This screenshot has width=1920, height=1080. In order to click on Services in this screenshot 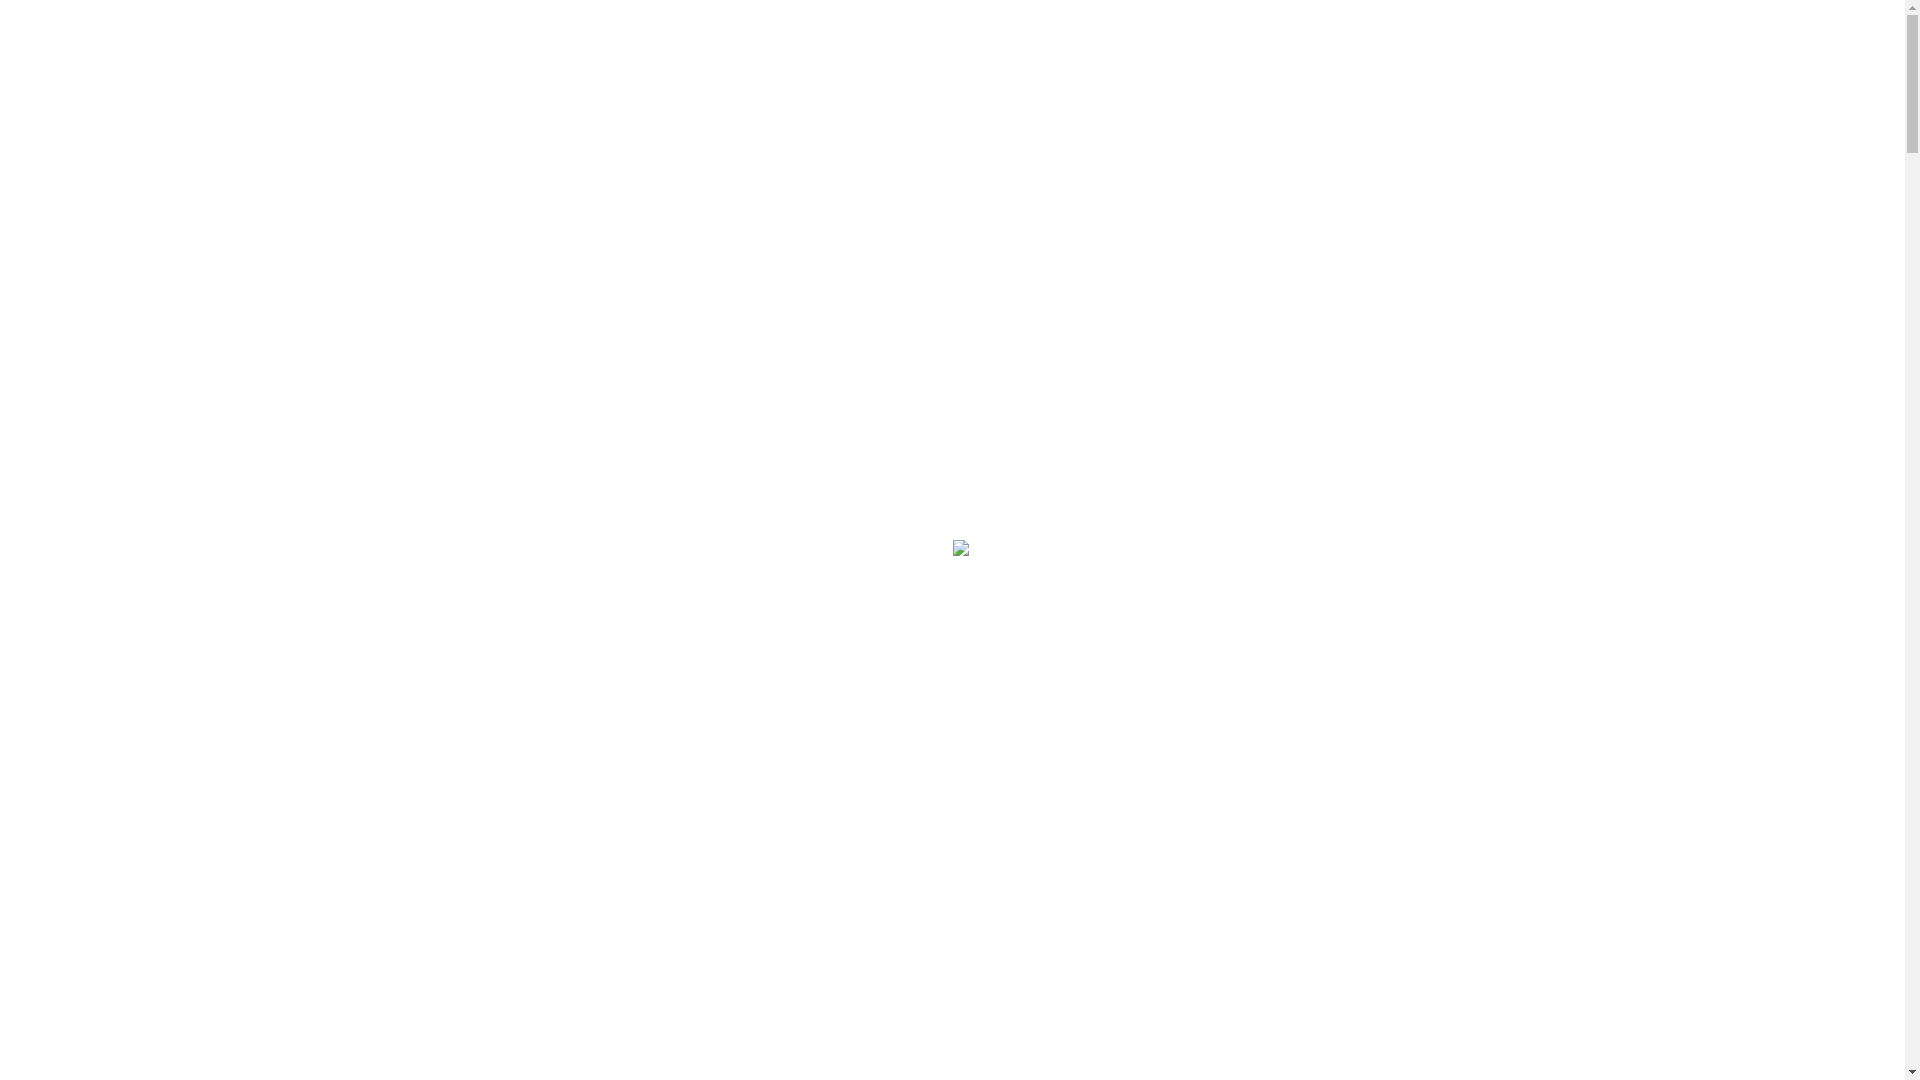, I will do `click(75, 490)`.